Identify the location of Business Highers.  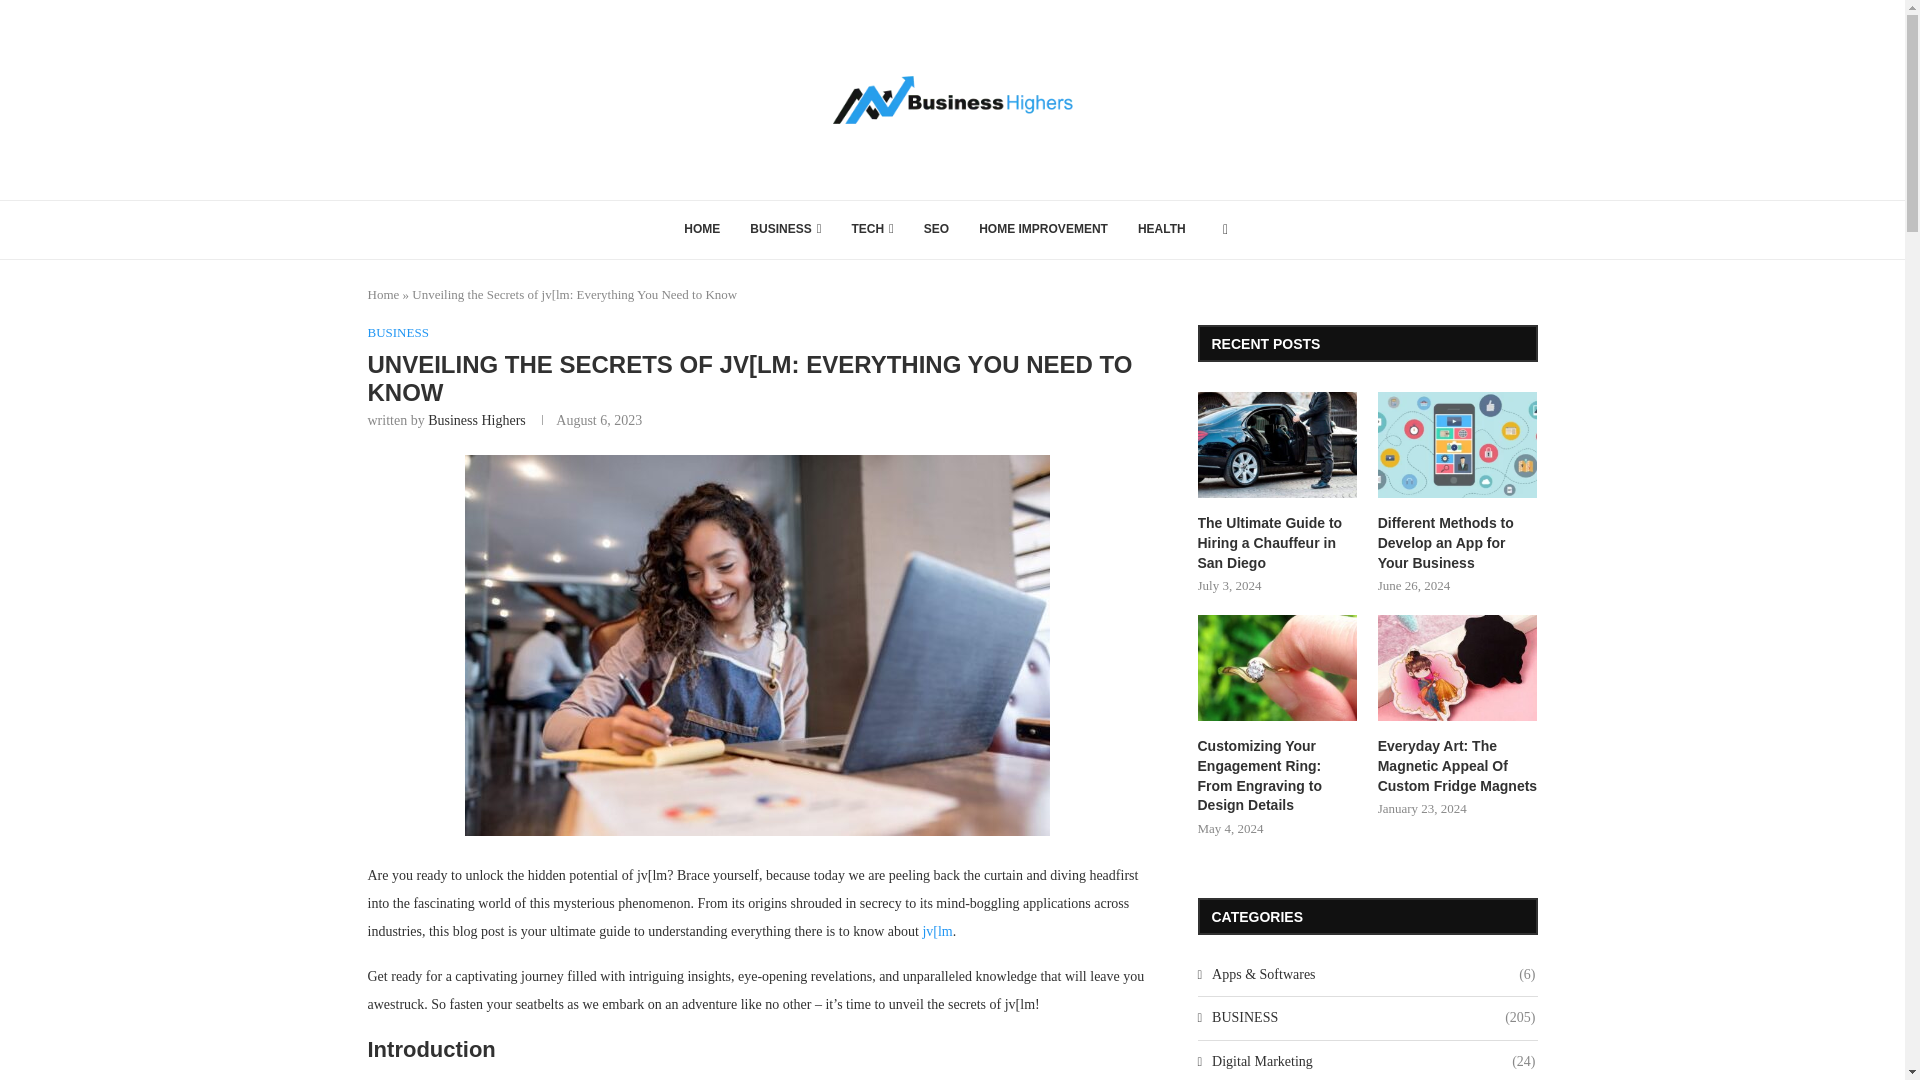
(477, 420).